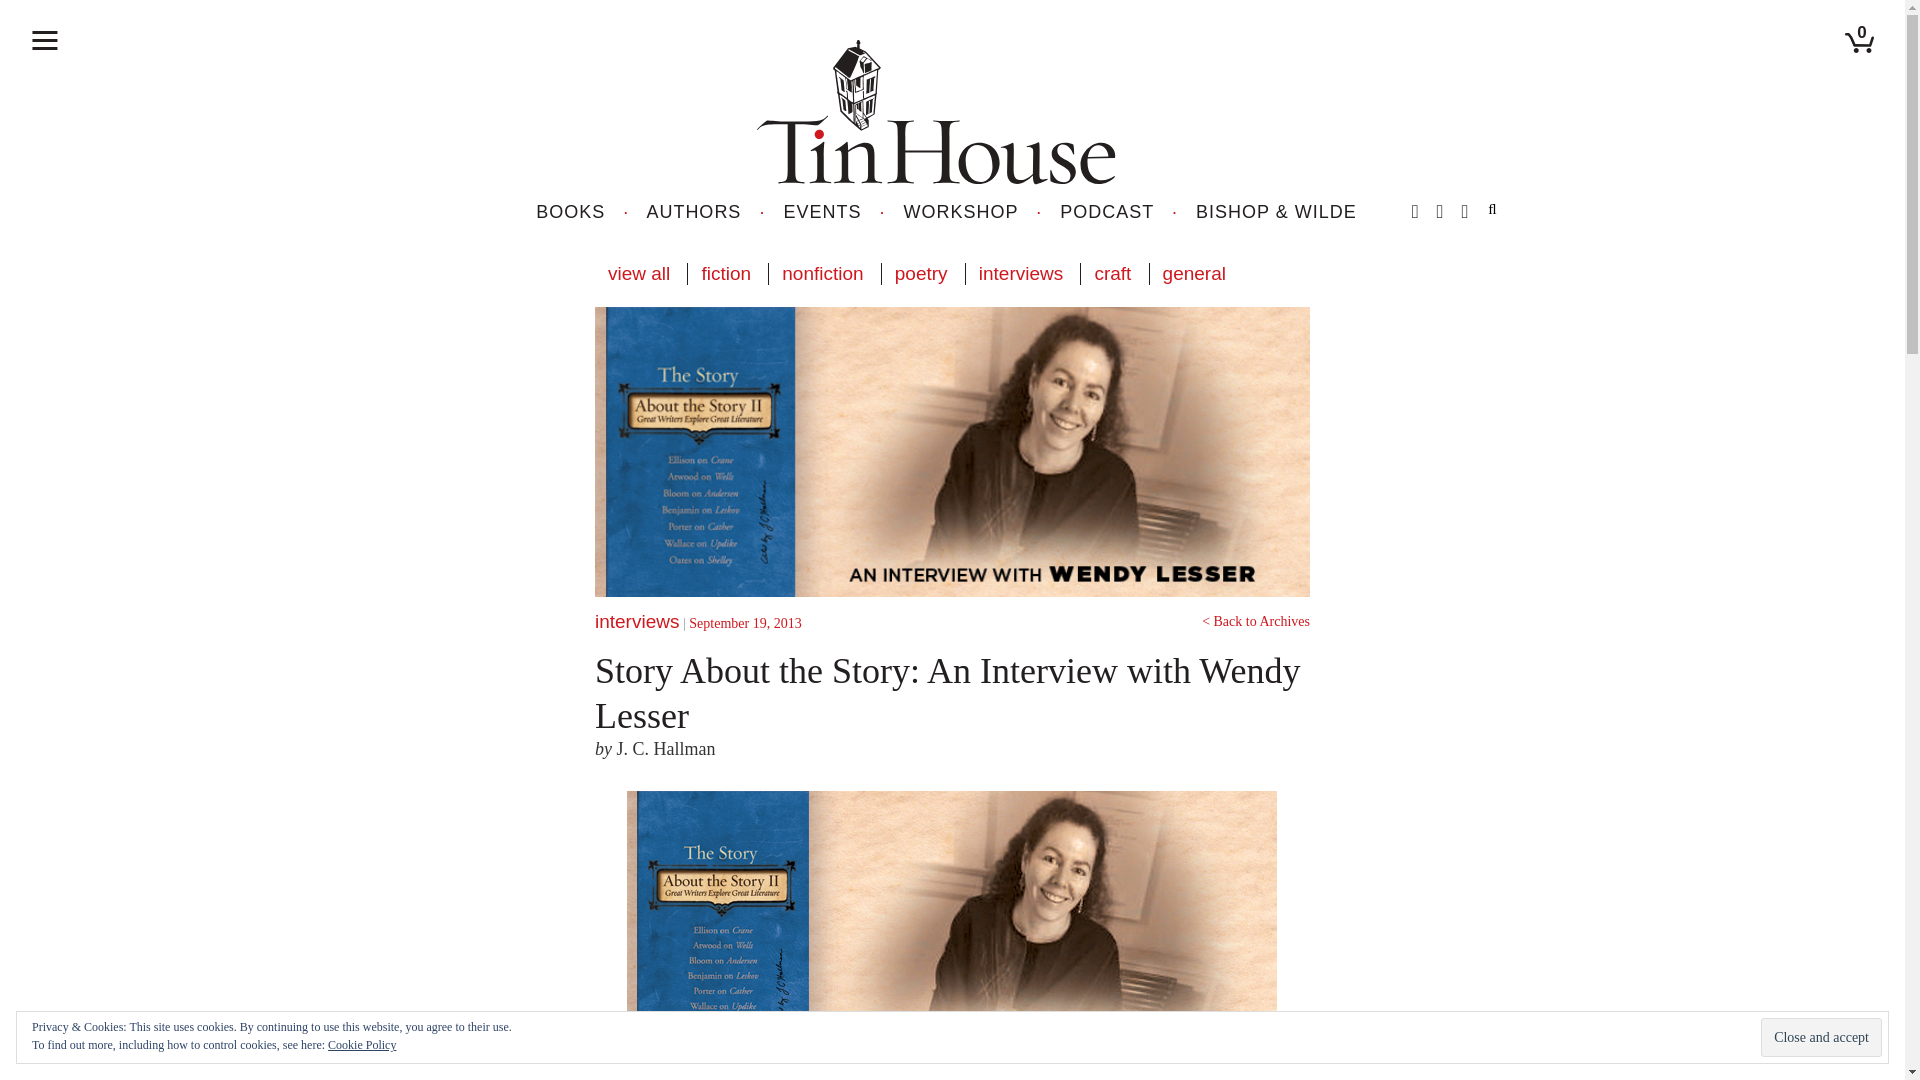  Describe the element at coordinates (639, 274) in the screenshot. I see `view all` at that location.